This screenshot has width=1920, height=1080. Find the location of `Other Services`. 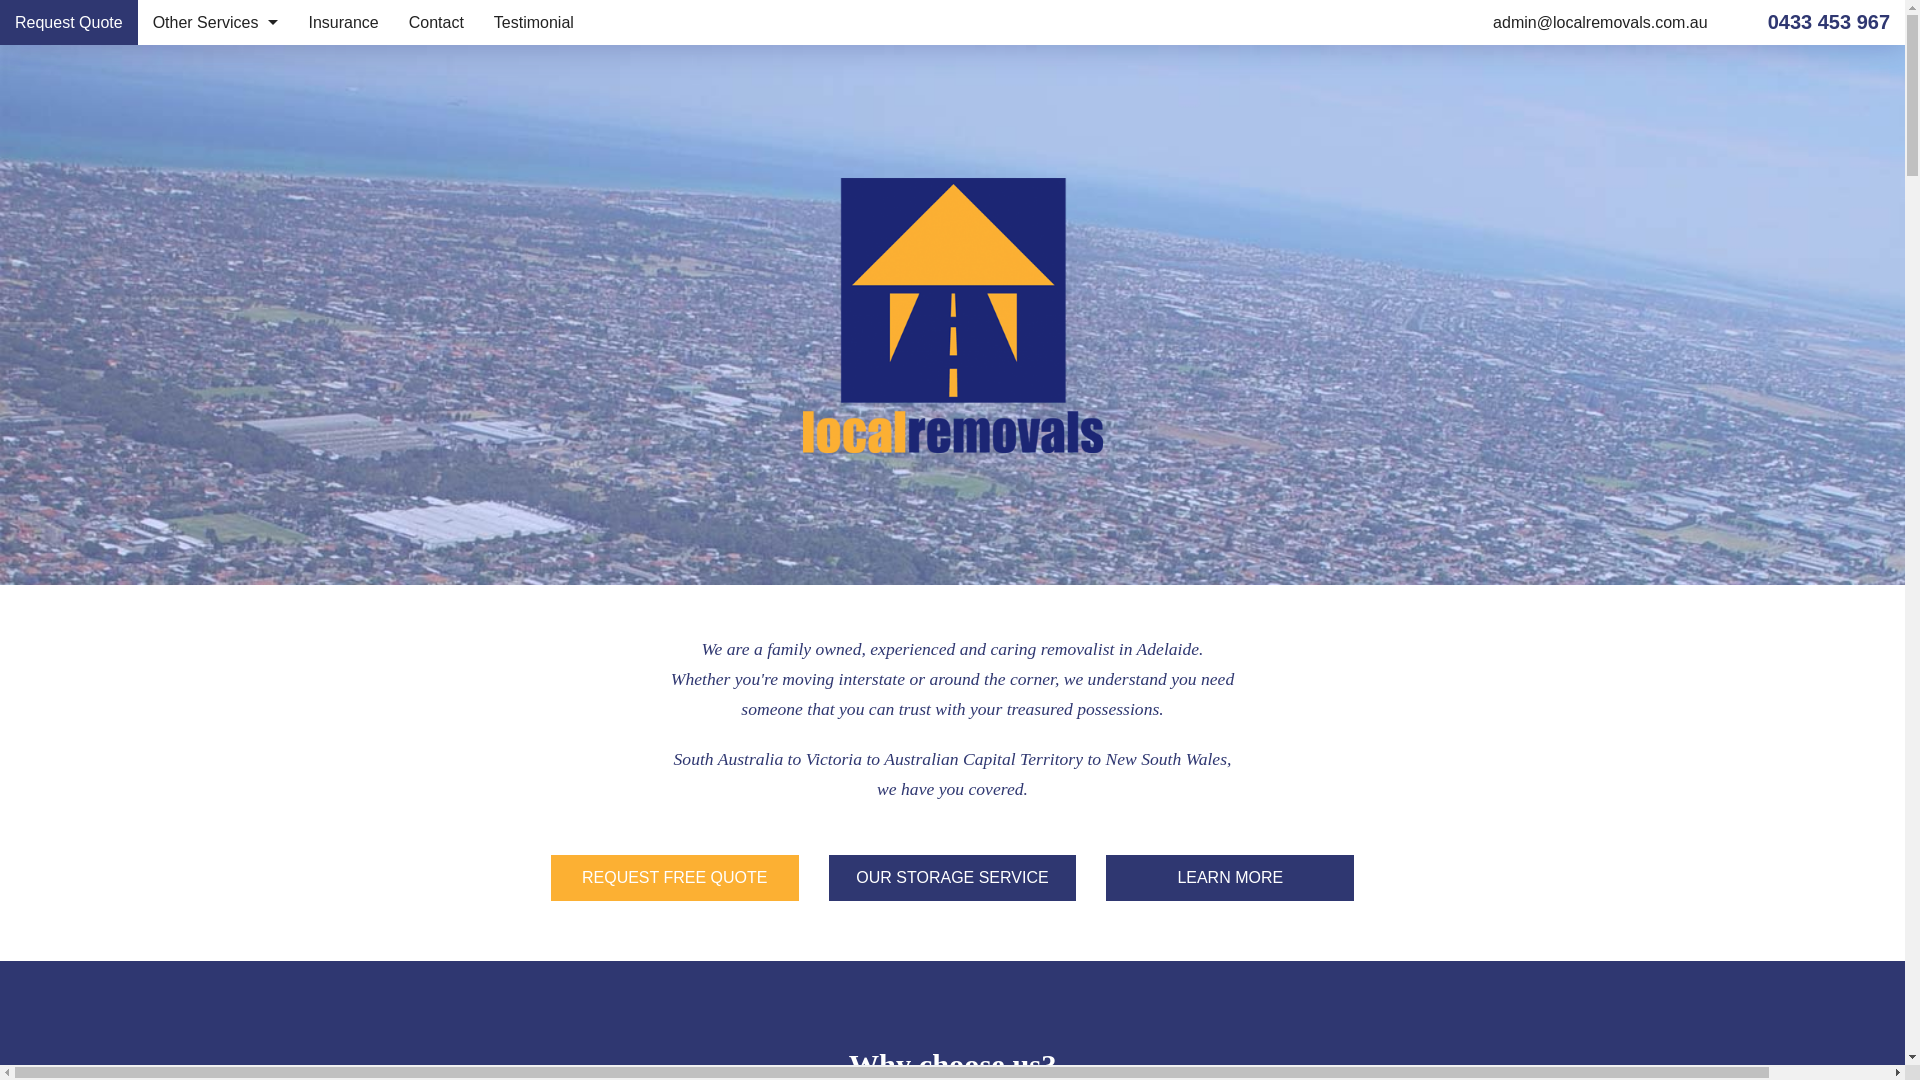

Other Services is located at coordinates (216, 22).